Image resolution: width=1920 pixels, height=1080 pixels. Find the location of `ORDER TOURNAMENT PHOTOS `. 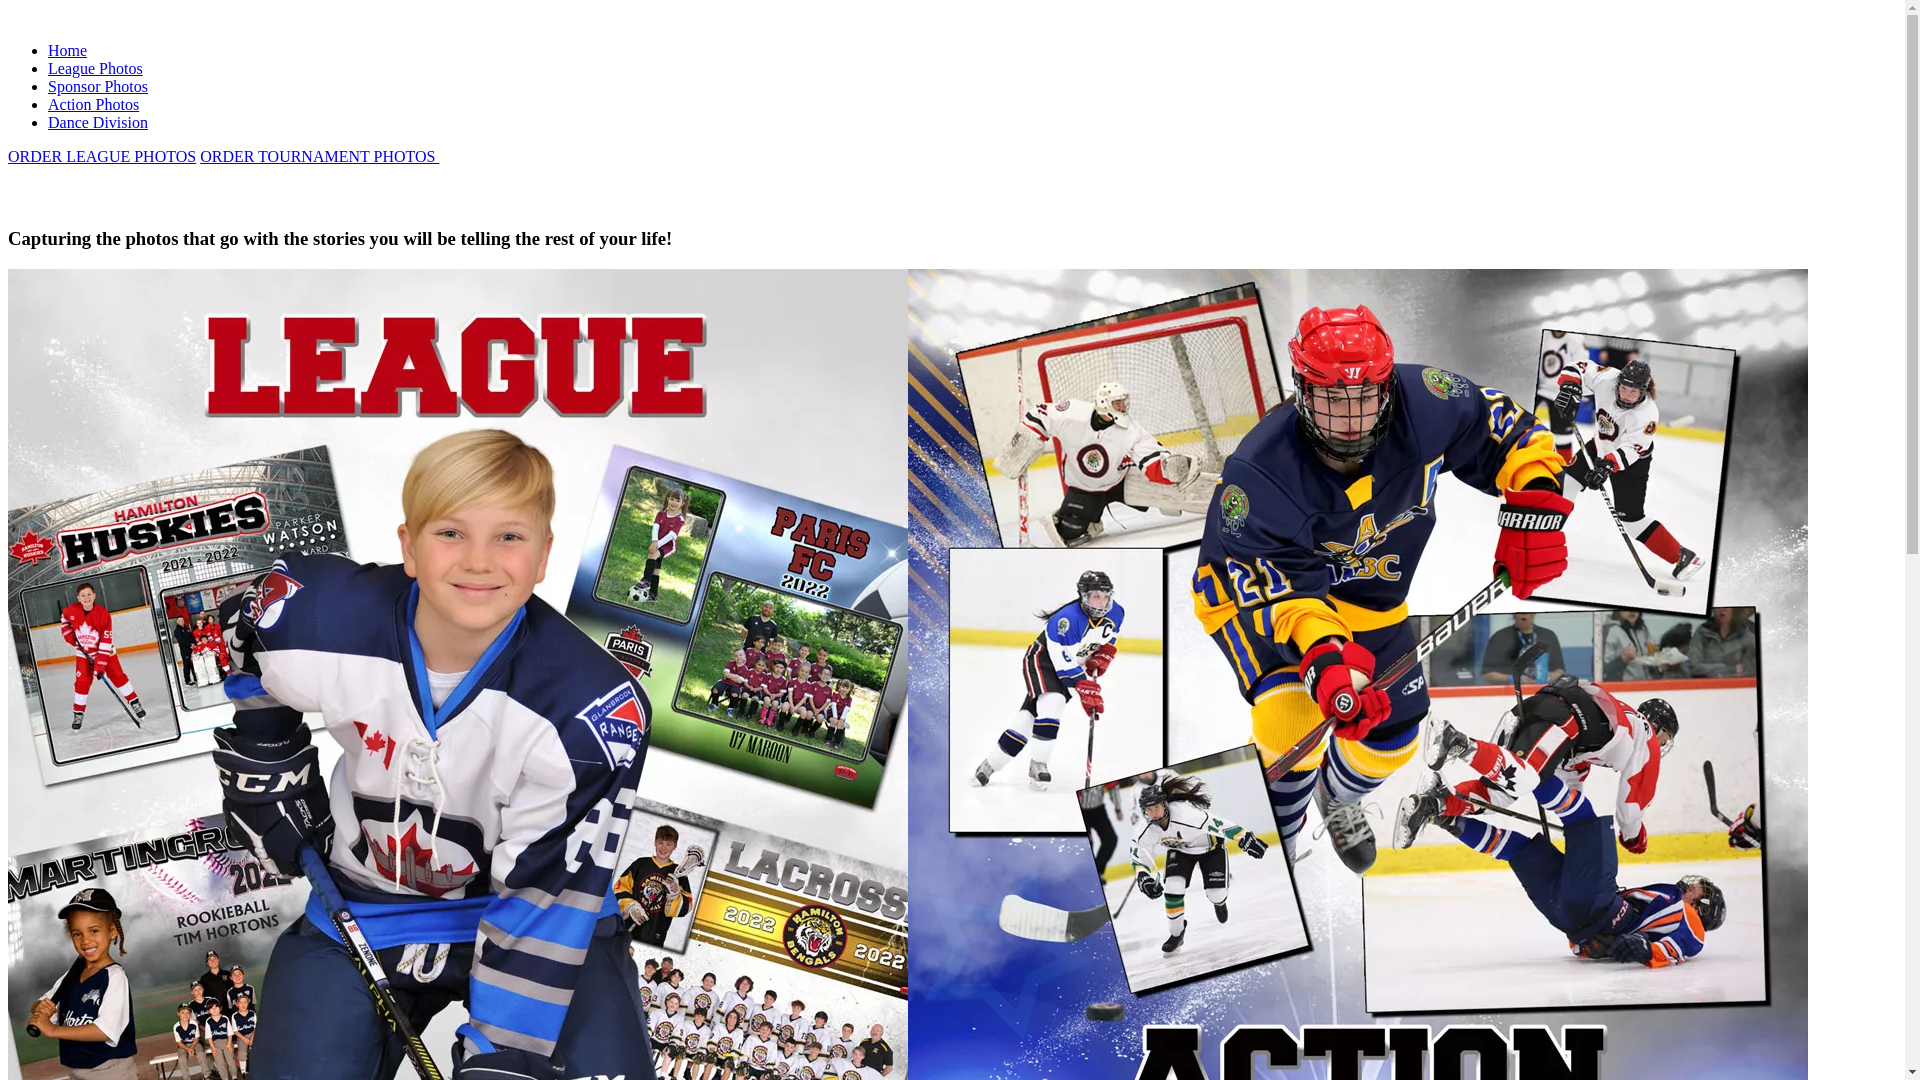

ORDER TOURNAMENT PHOTOS  is located at coordinates (320, 156).